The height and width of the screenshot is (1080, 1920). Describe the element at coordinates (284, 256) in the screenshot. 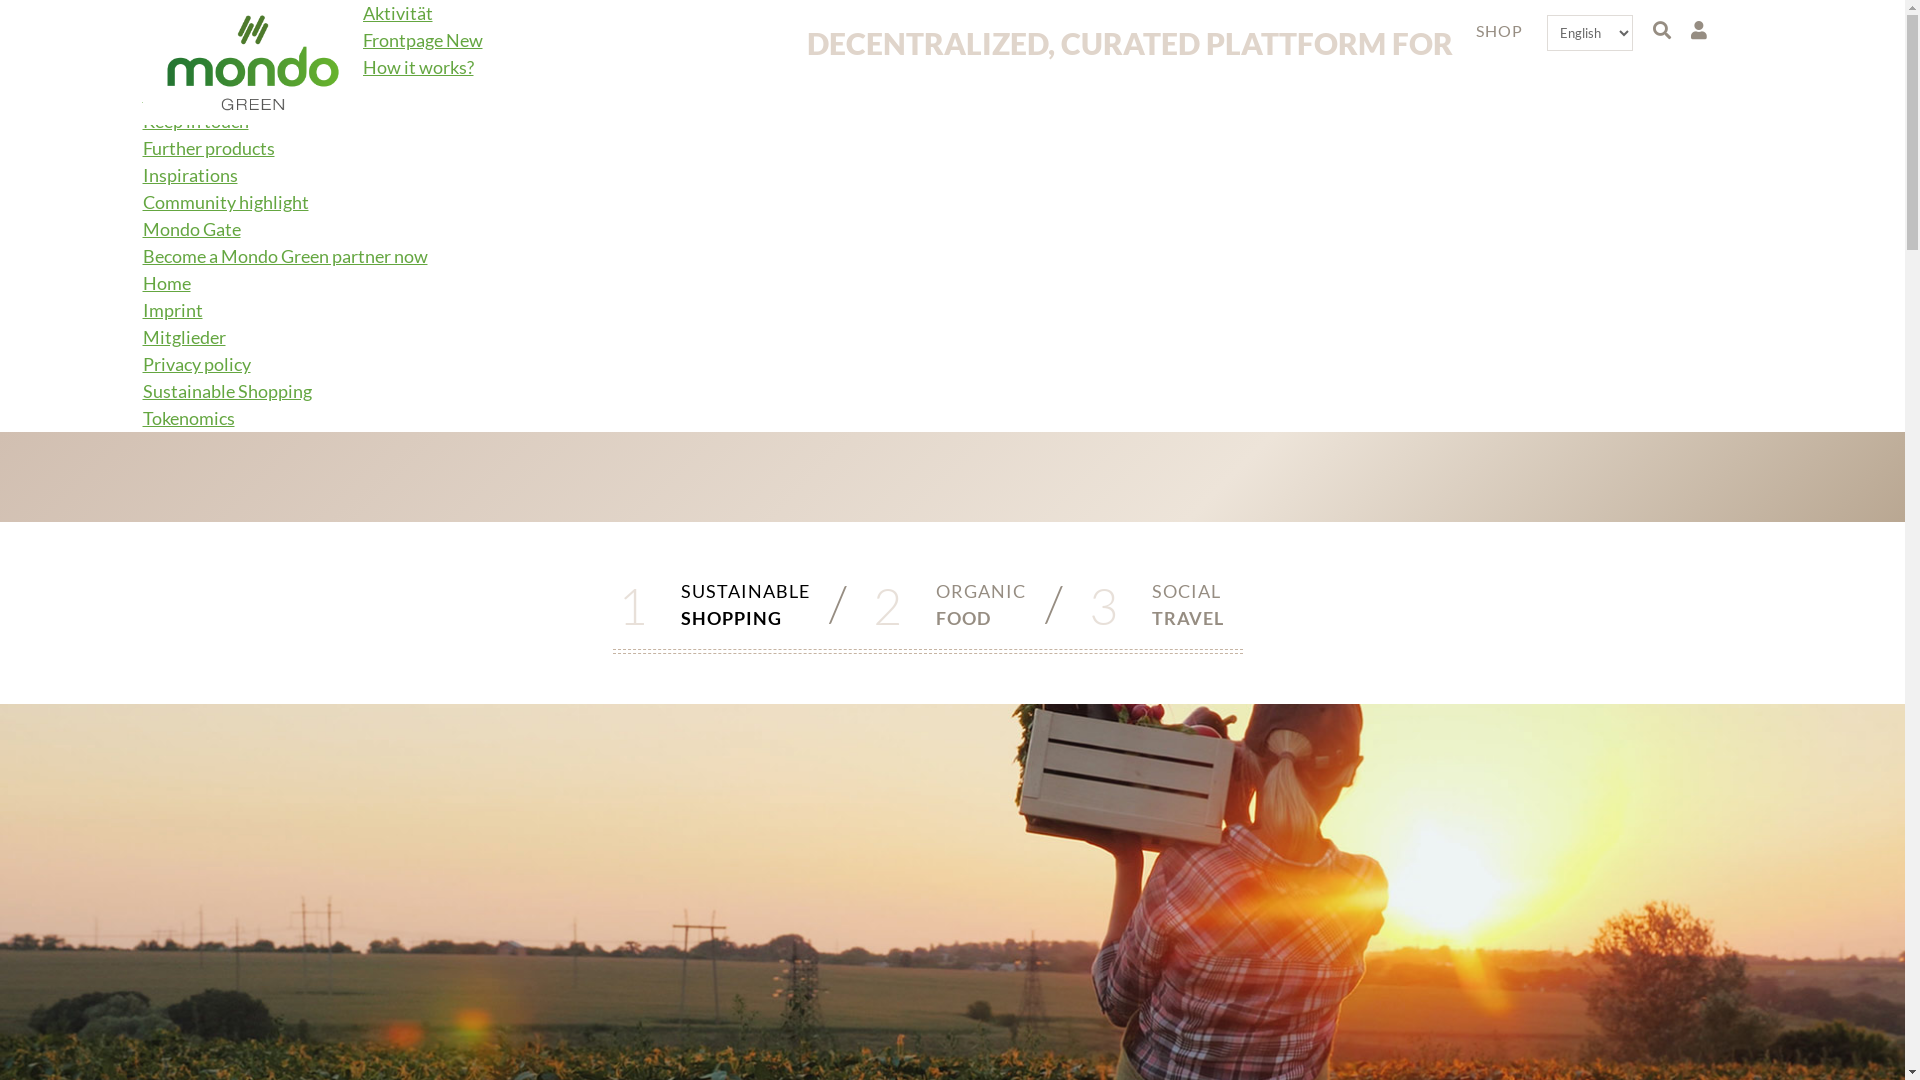

I see `Become a Mondo Green partner now` at that location.